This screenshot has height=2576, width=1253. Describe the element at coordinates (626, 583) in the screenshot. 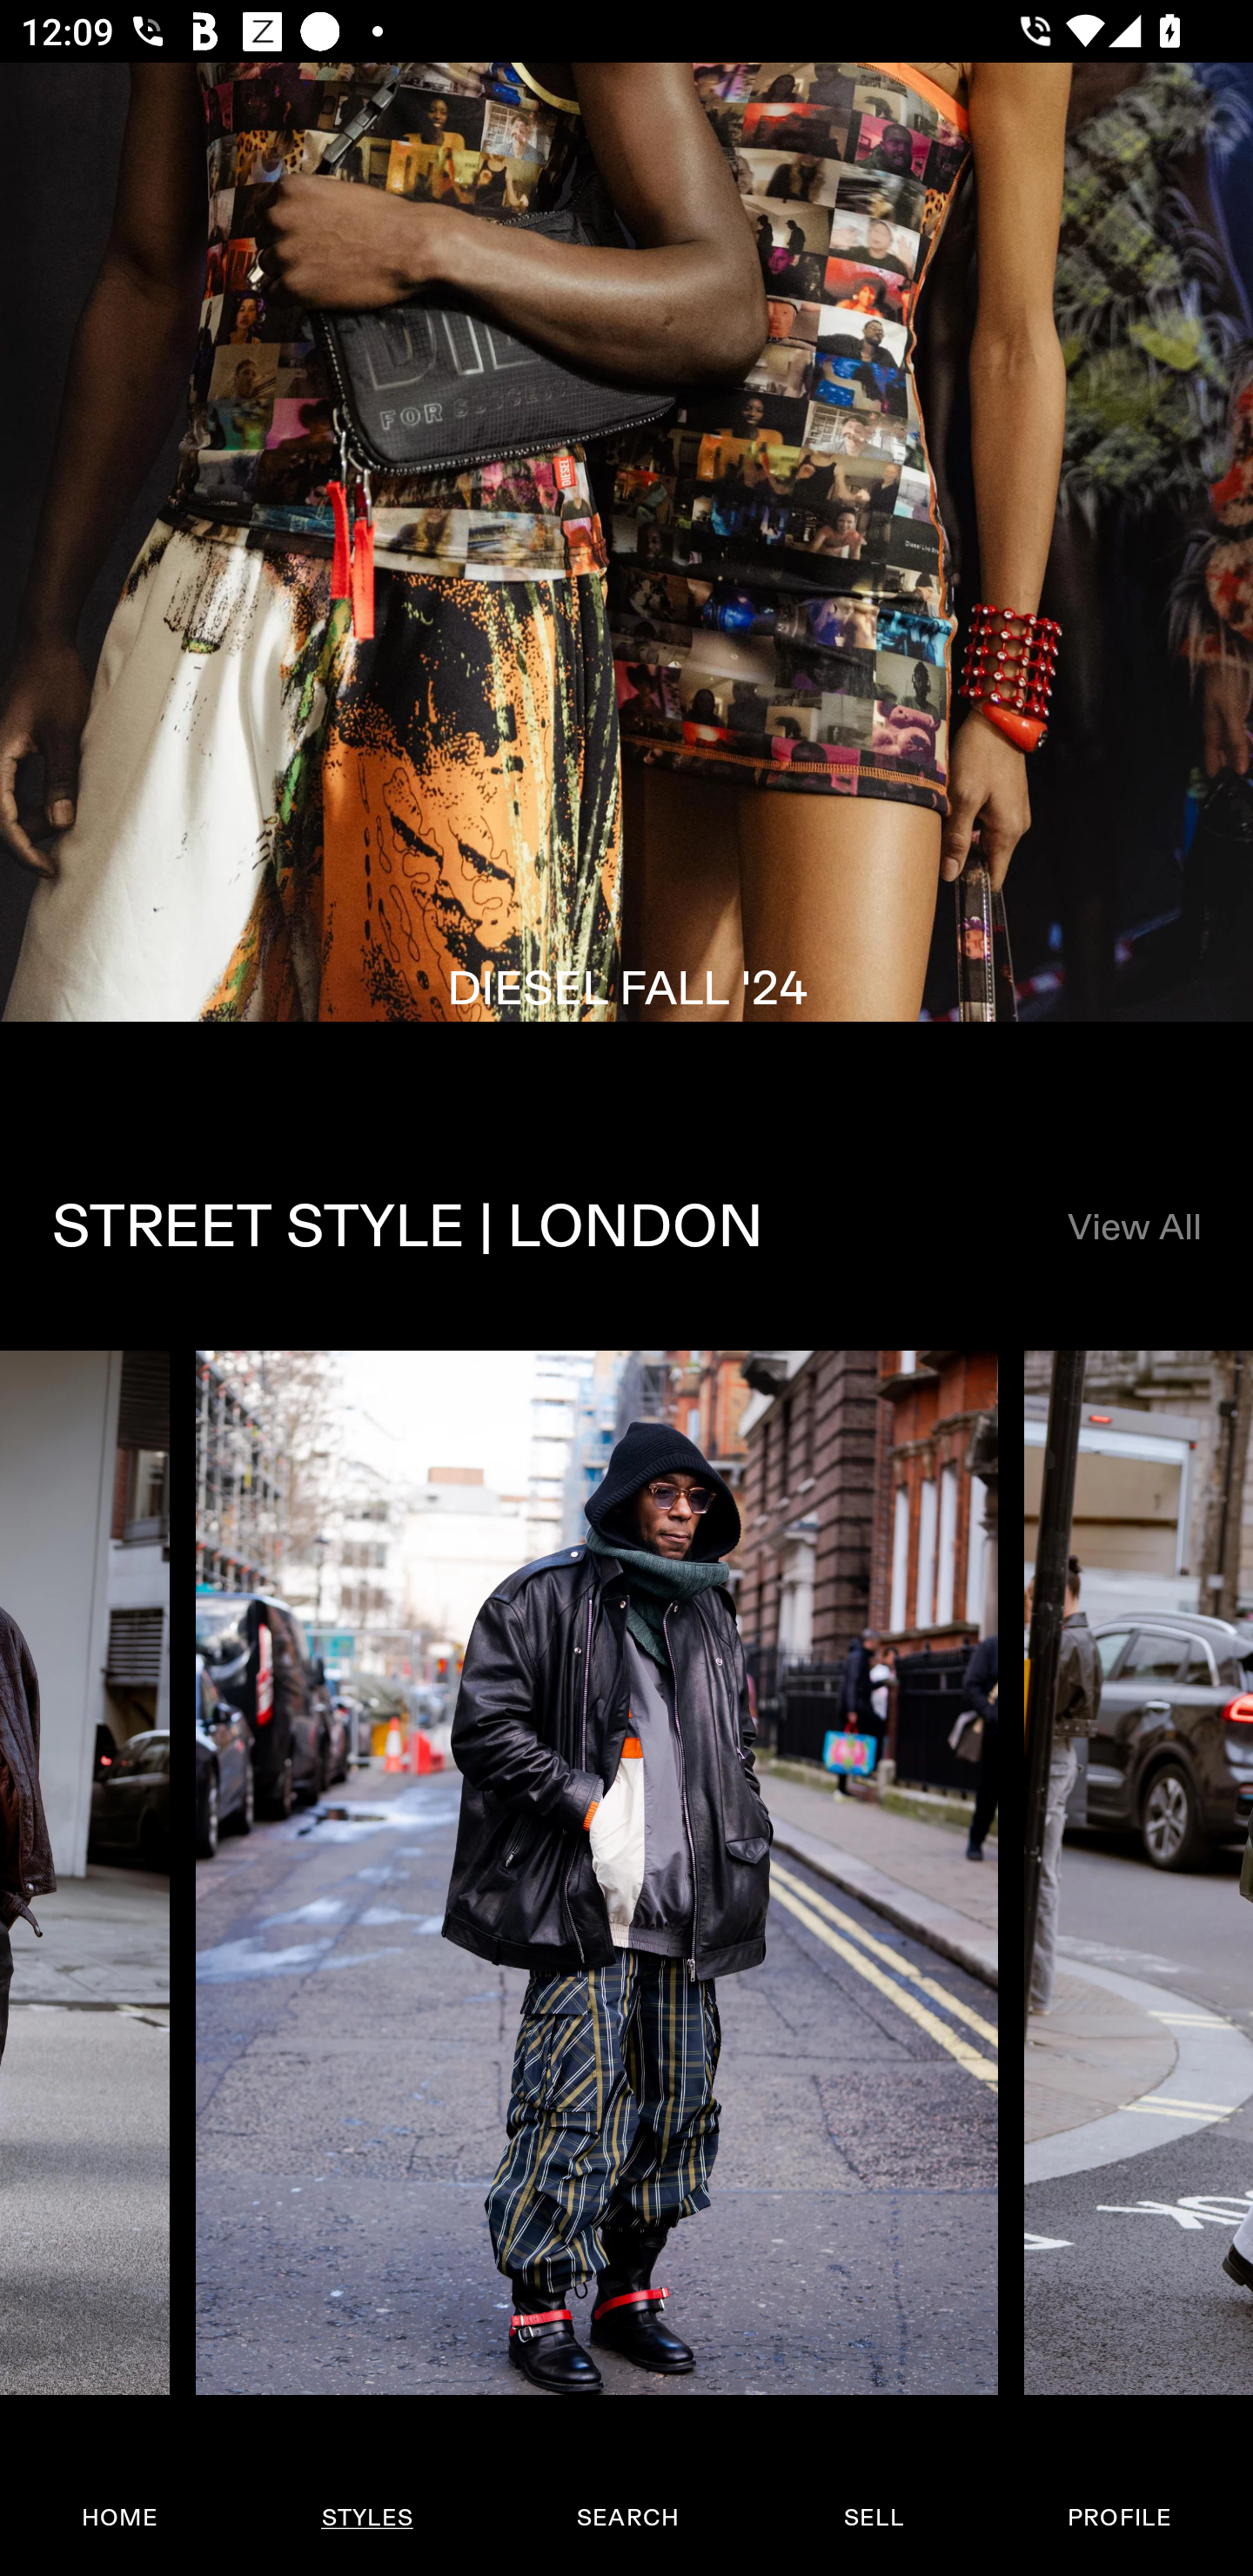

I see `FIRST LOOKS DIESEL FALL '24` at that location.